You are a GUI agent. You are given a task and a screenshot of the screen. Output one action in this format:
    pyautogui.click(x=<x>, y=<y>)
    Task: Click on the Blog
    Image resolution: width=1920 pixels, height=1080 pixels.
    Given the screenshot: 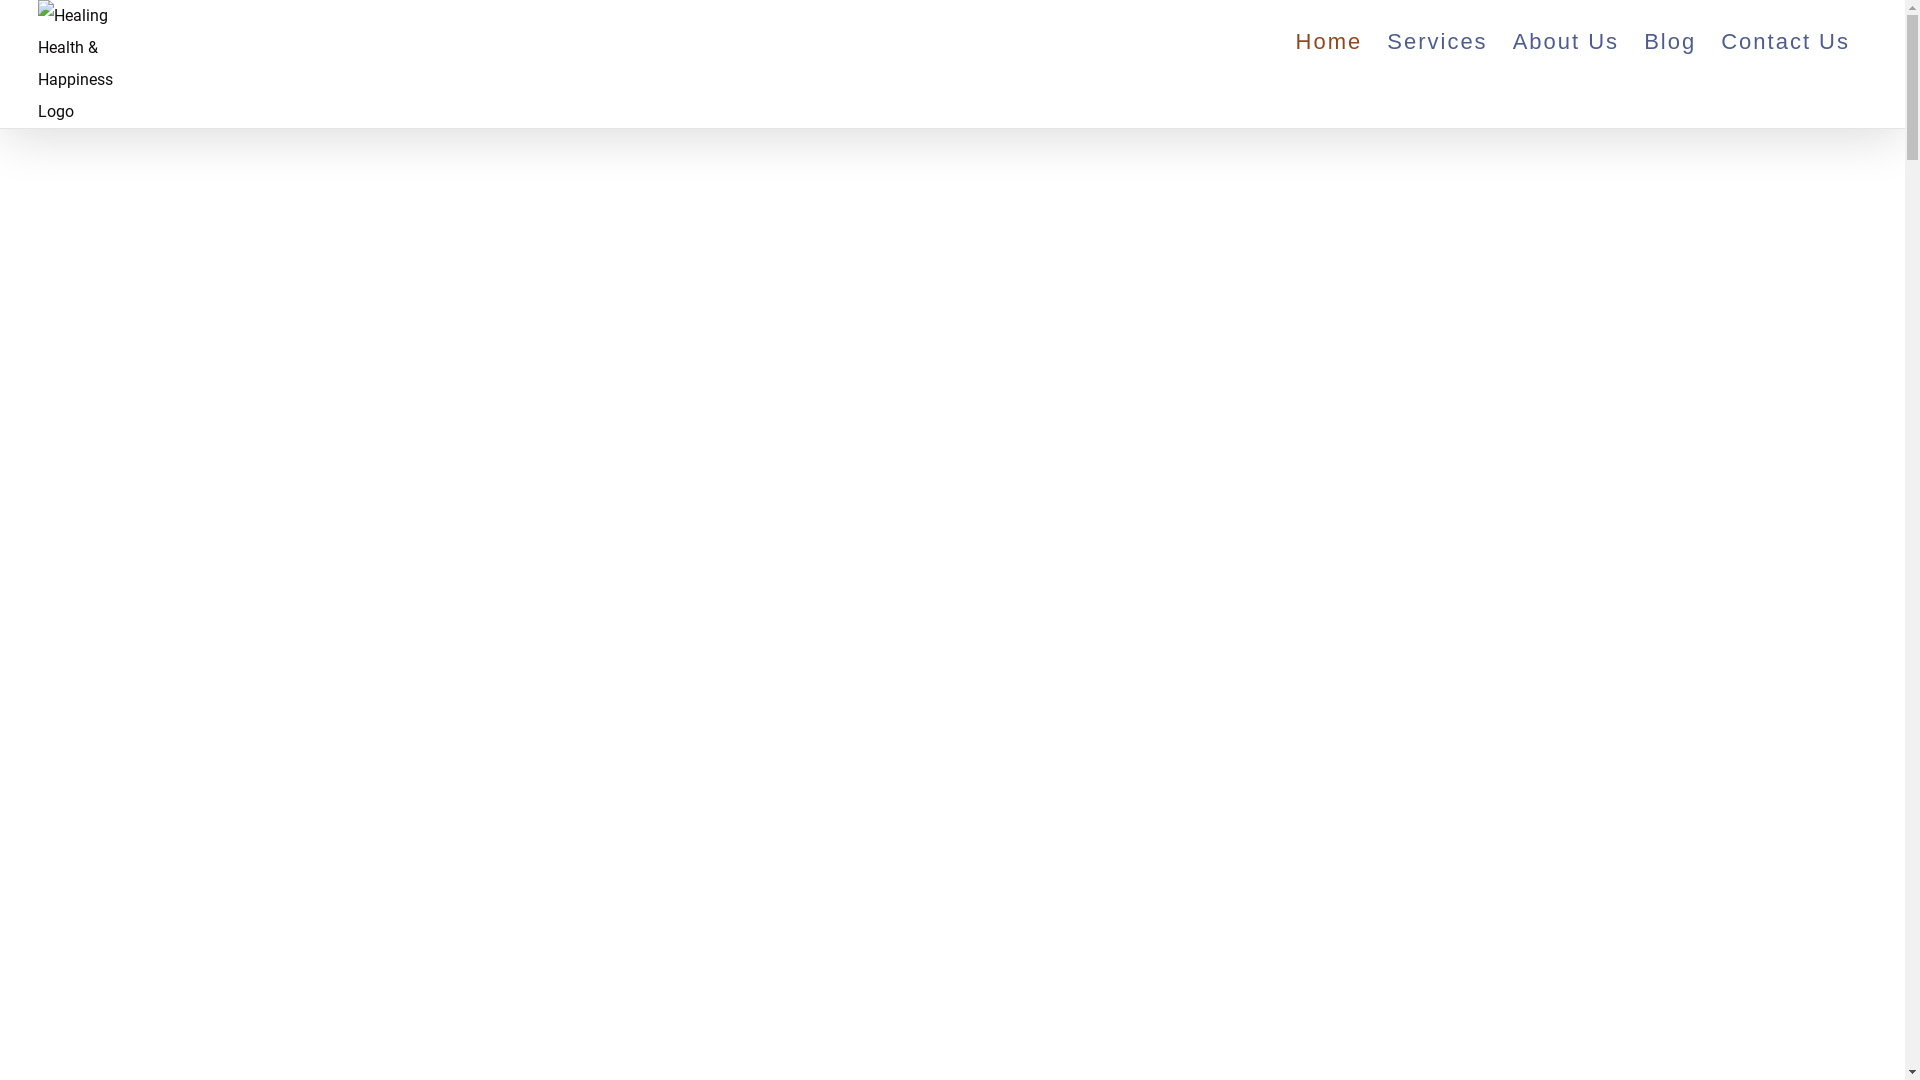 What is the action you would take?
    pyautogui.click(x=1670, y=42)
    